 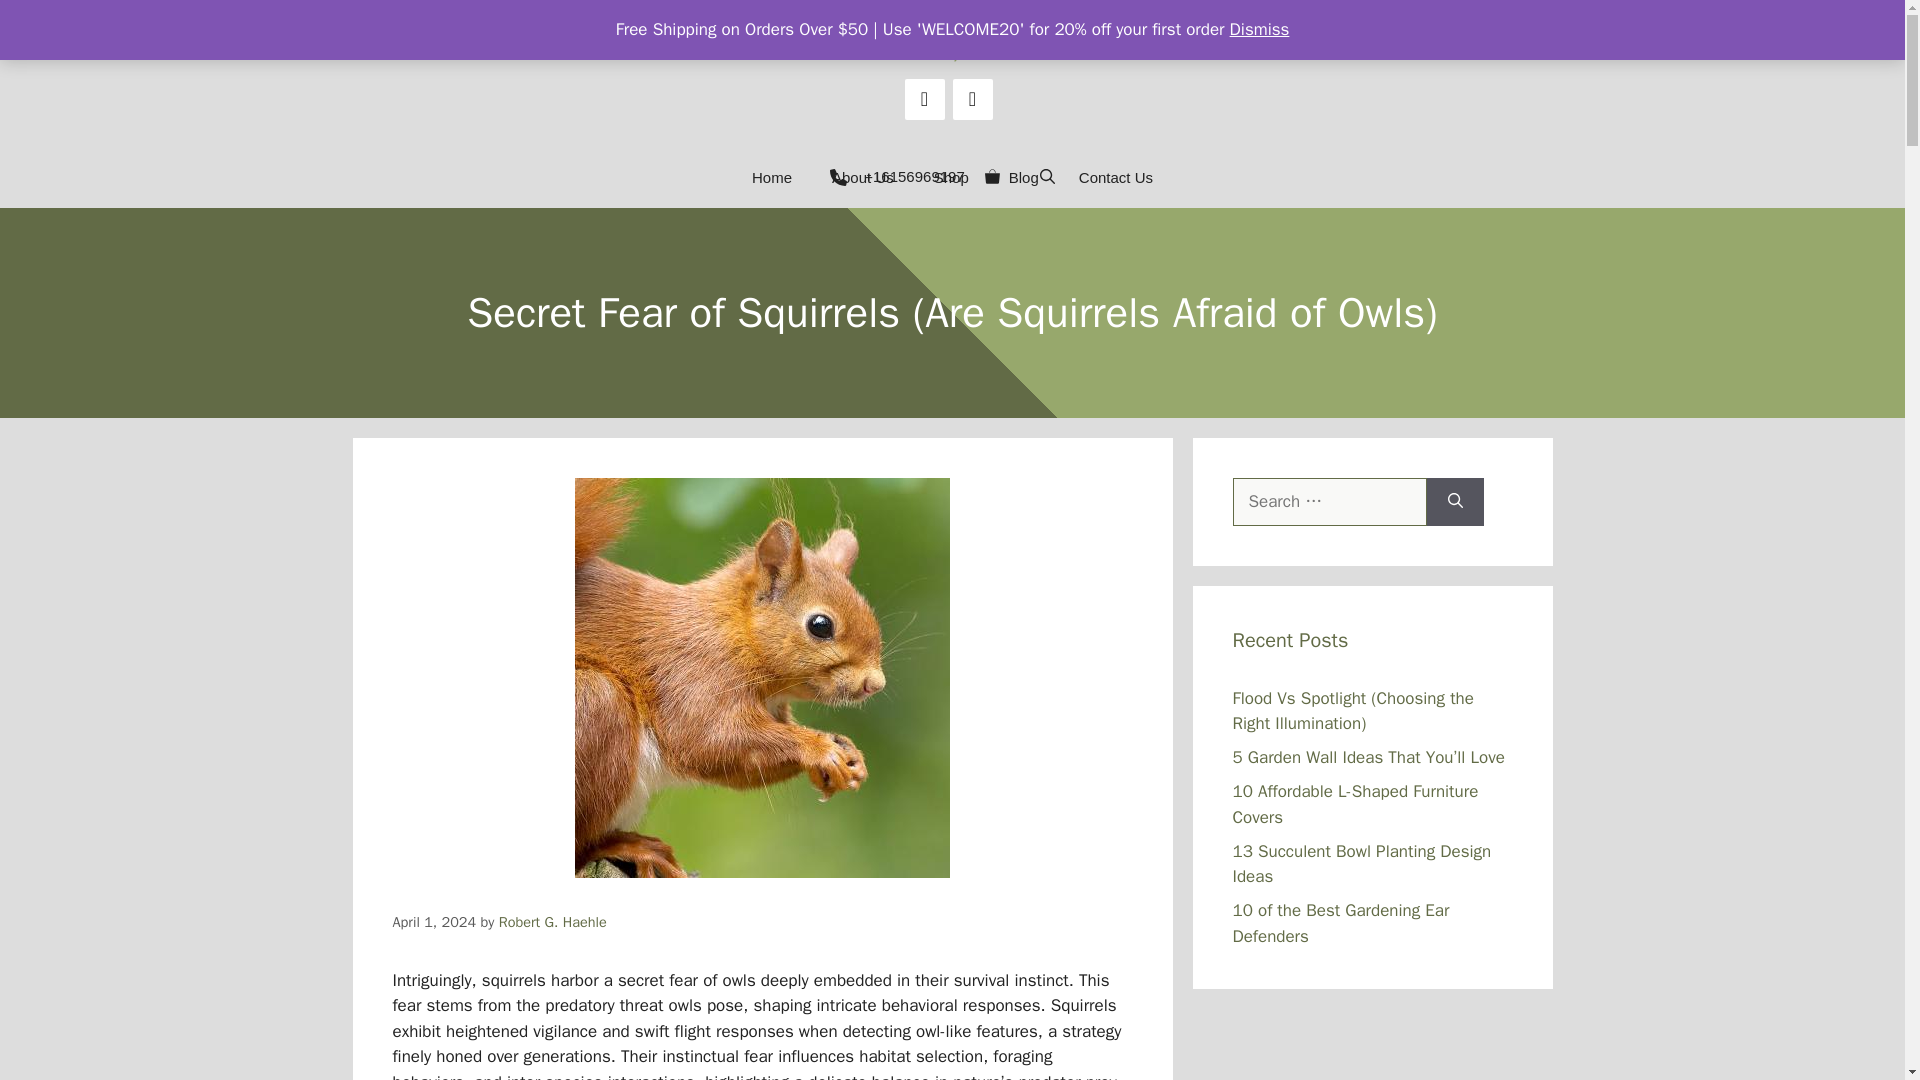 I want to click on Instagram, so click(x=972, y=98).